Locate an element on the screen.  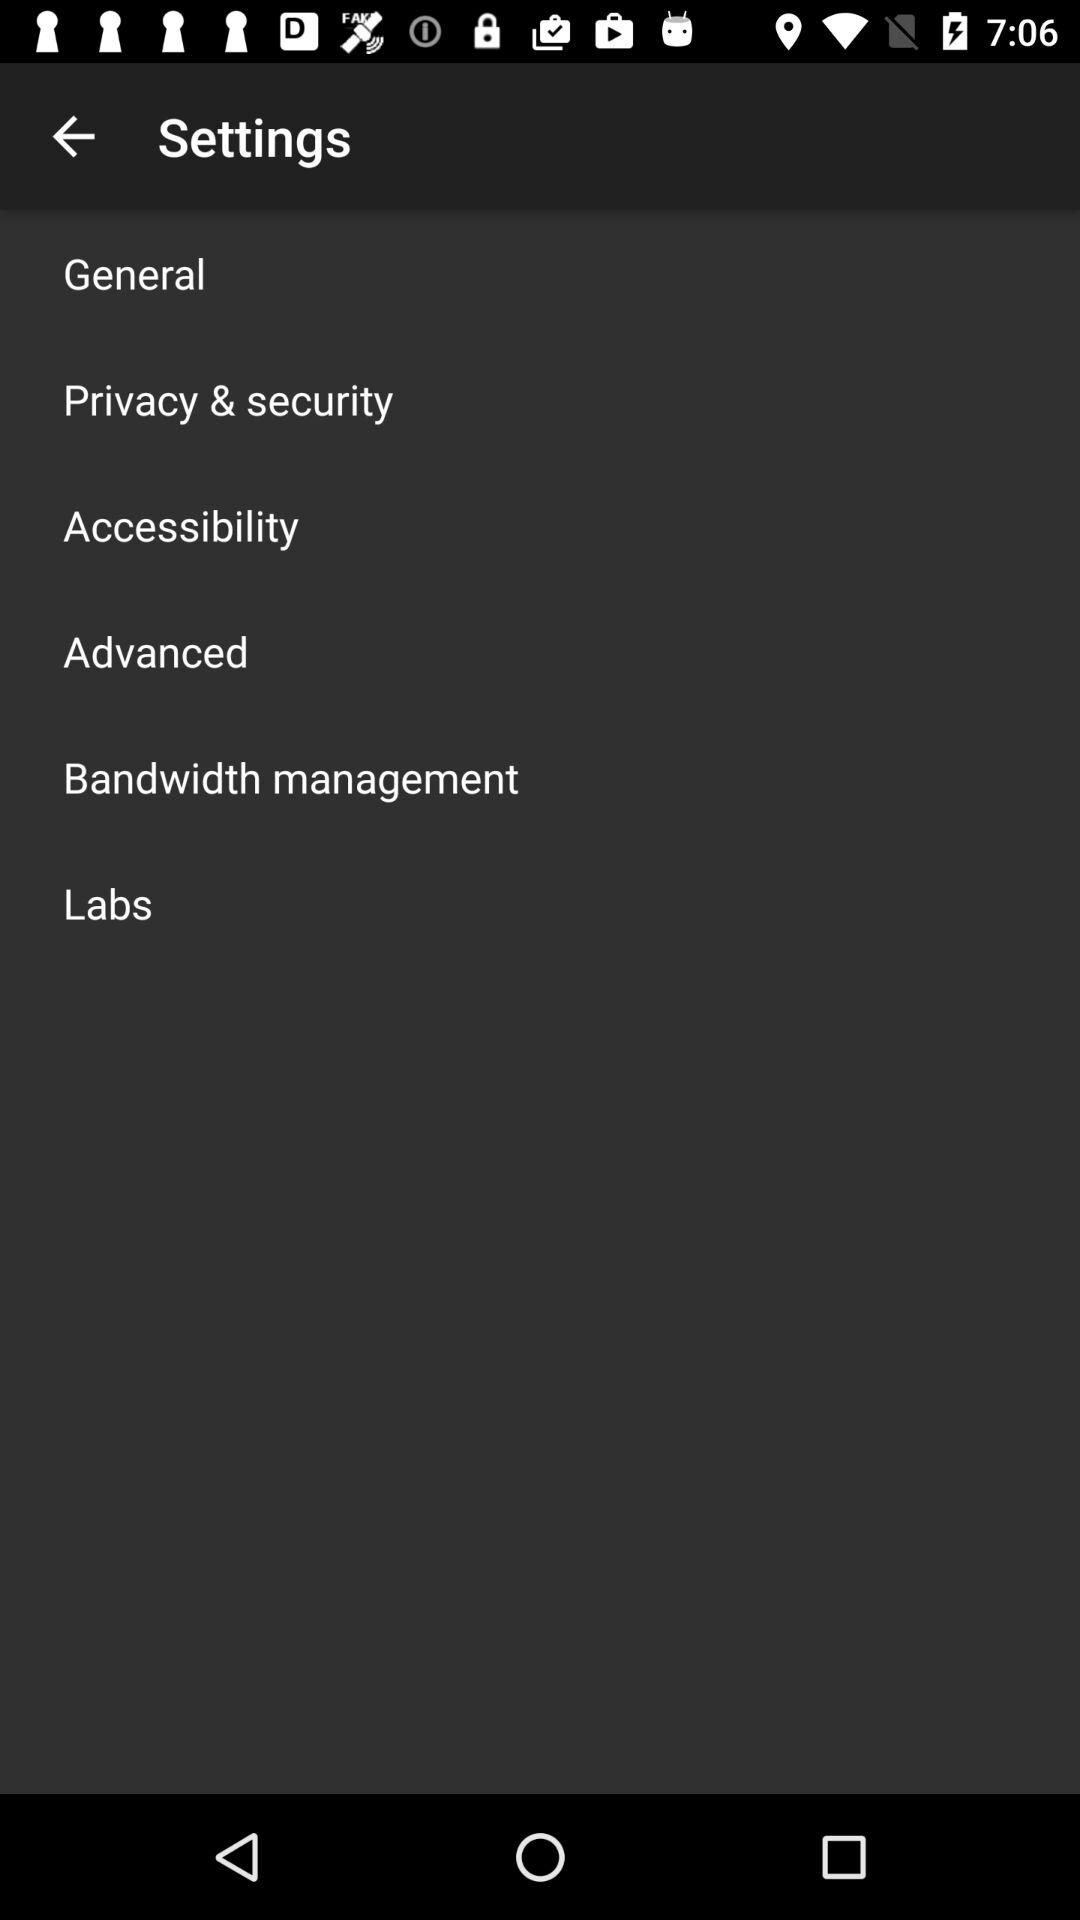
choose app above the general app is located at coordinates (73, 136).